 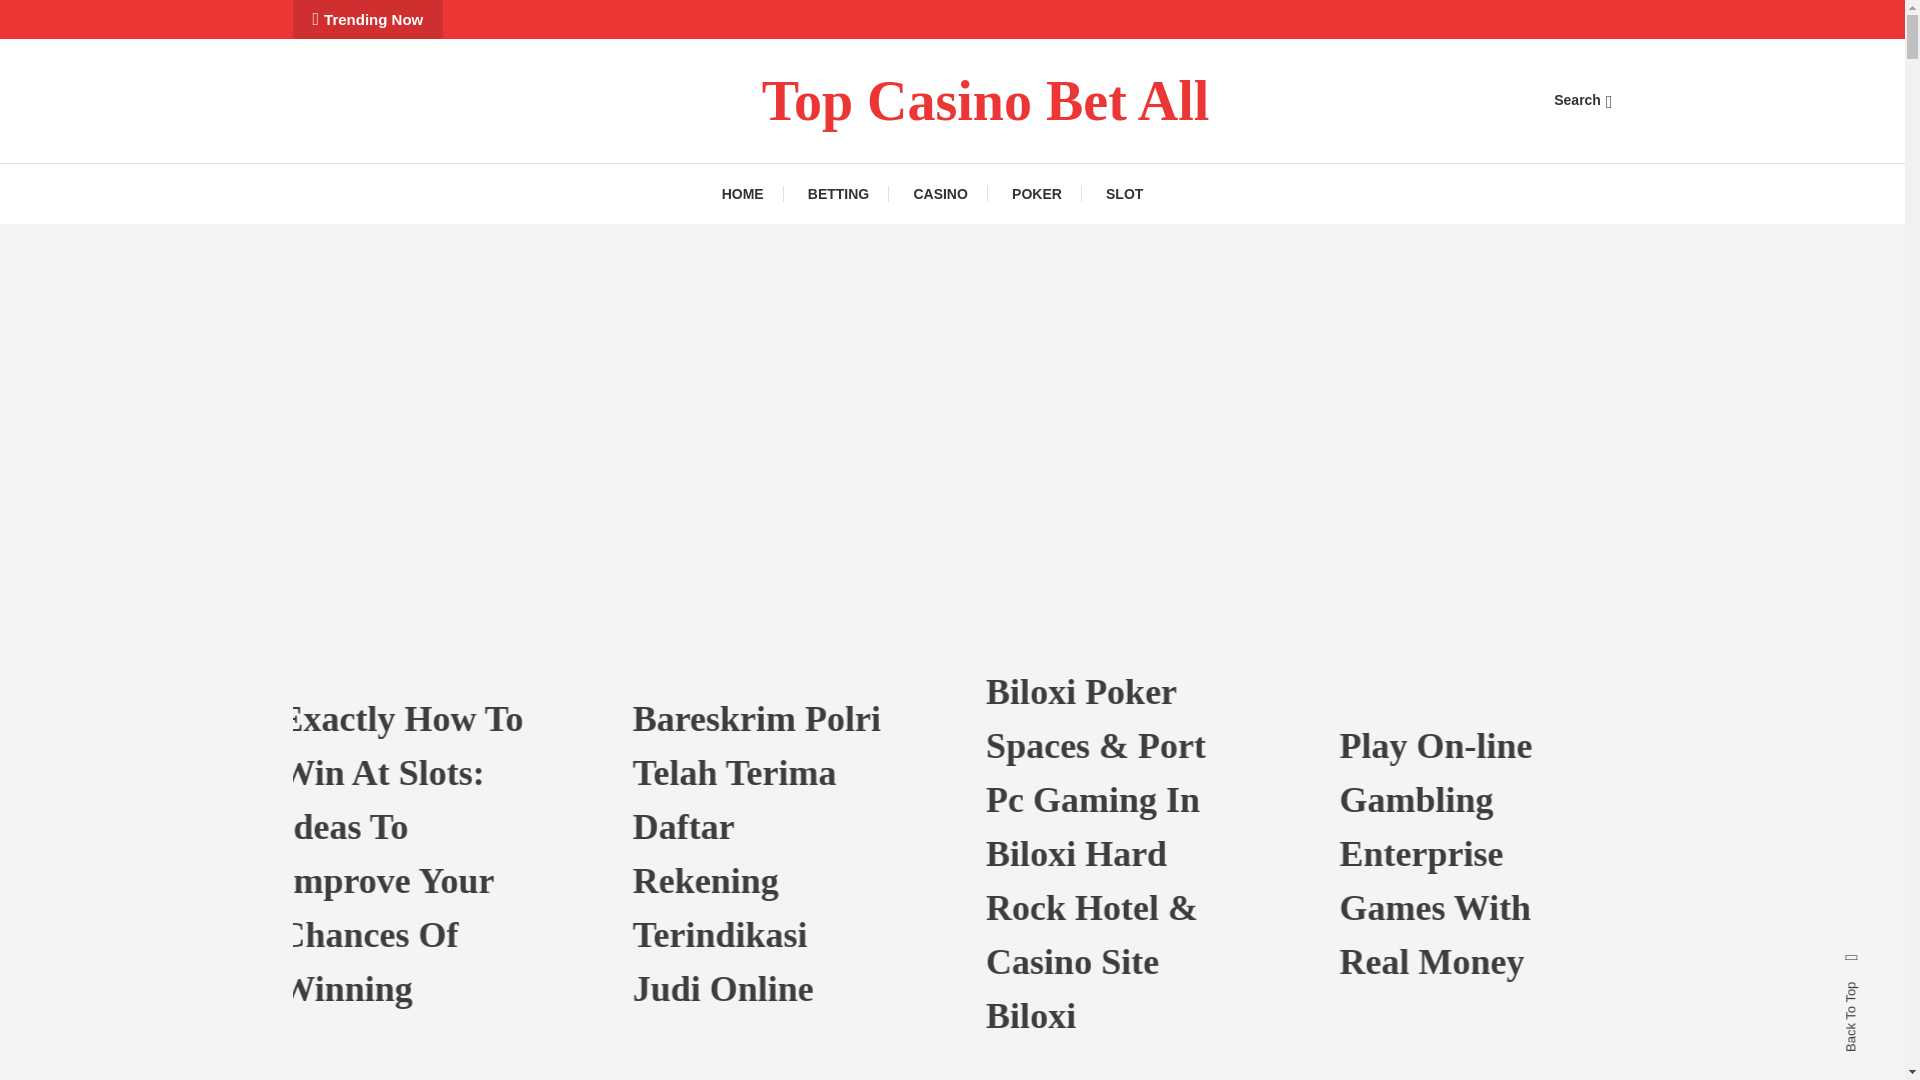 What do you see at coordinates (939, 194) in the screenshot?
I see `CASINO` at bounding box center [939, 194].